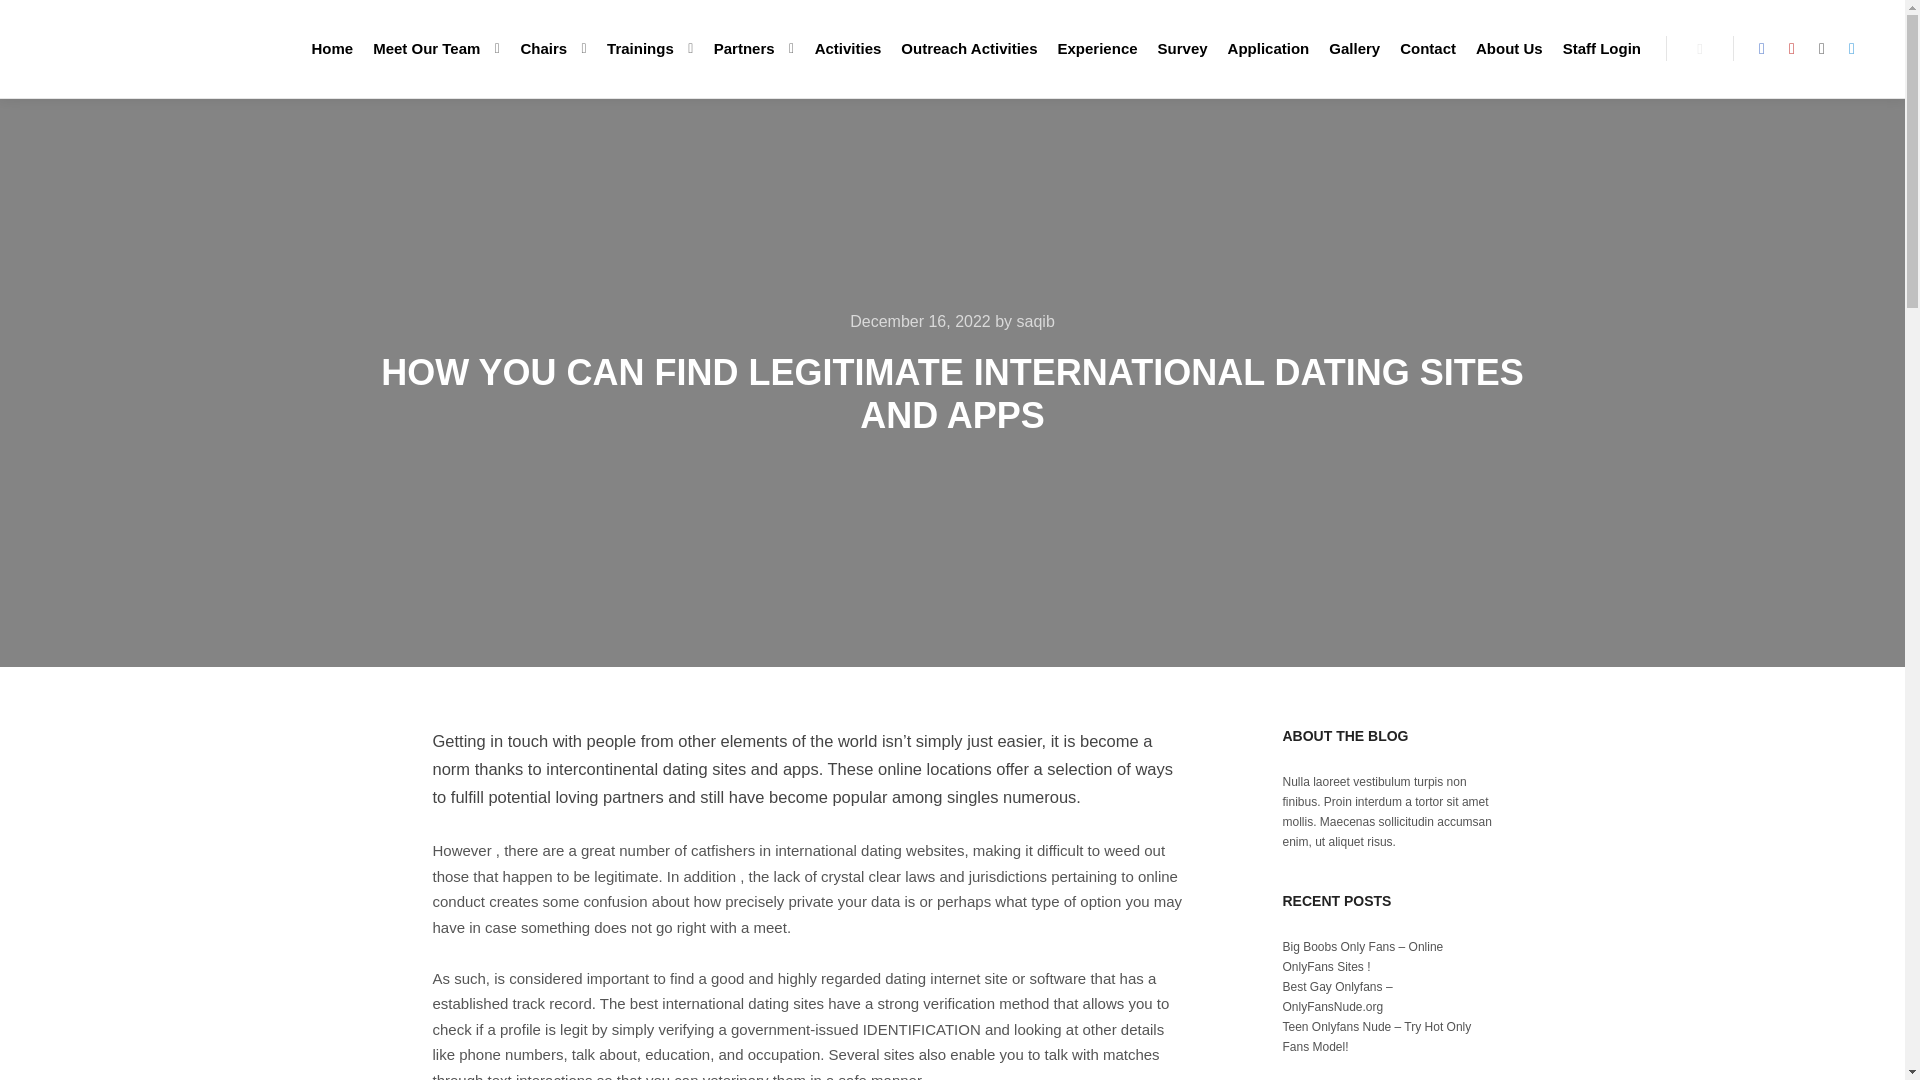 The height and width of the screenshot is (1080, 1920). I want to click on View all posts by saqib, so click(1036, 322).